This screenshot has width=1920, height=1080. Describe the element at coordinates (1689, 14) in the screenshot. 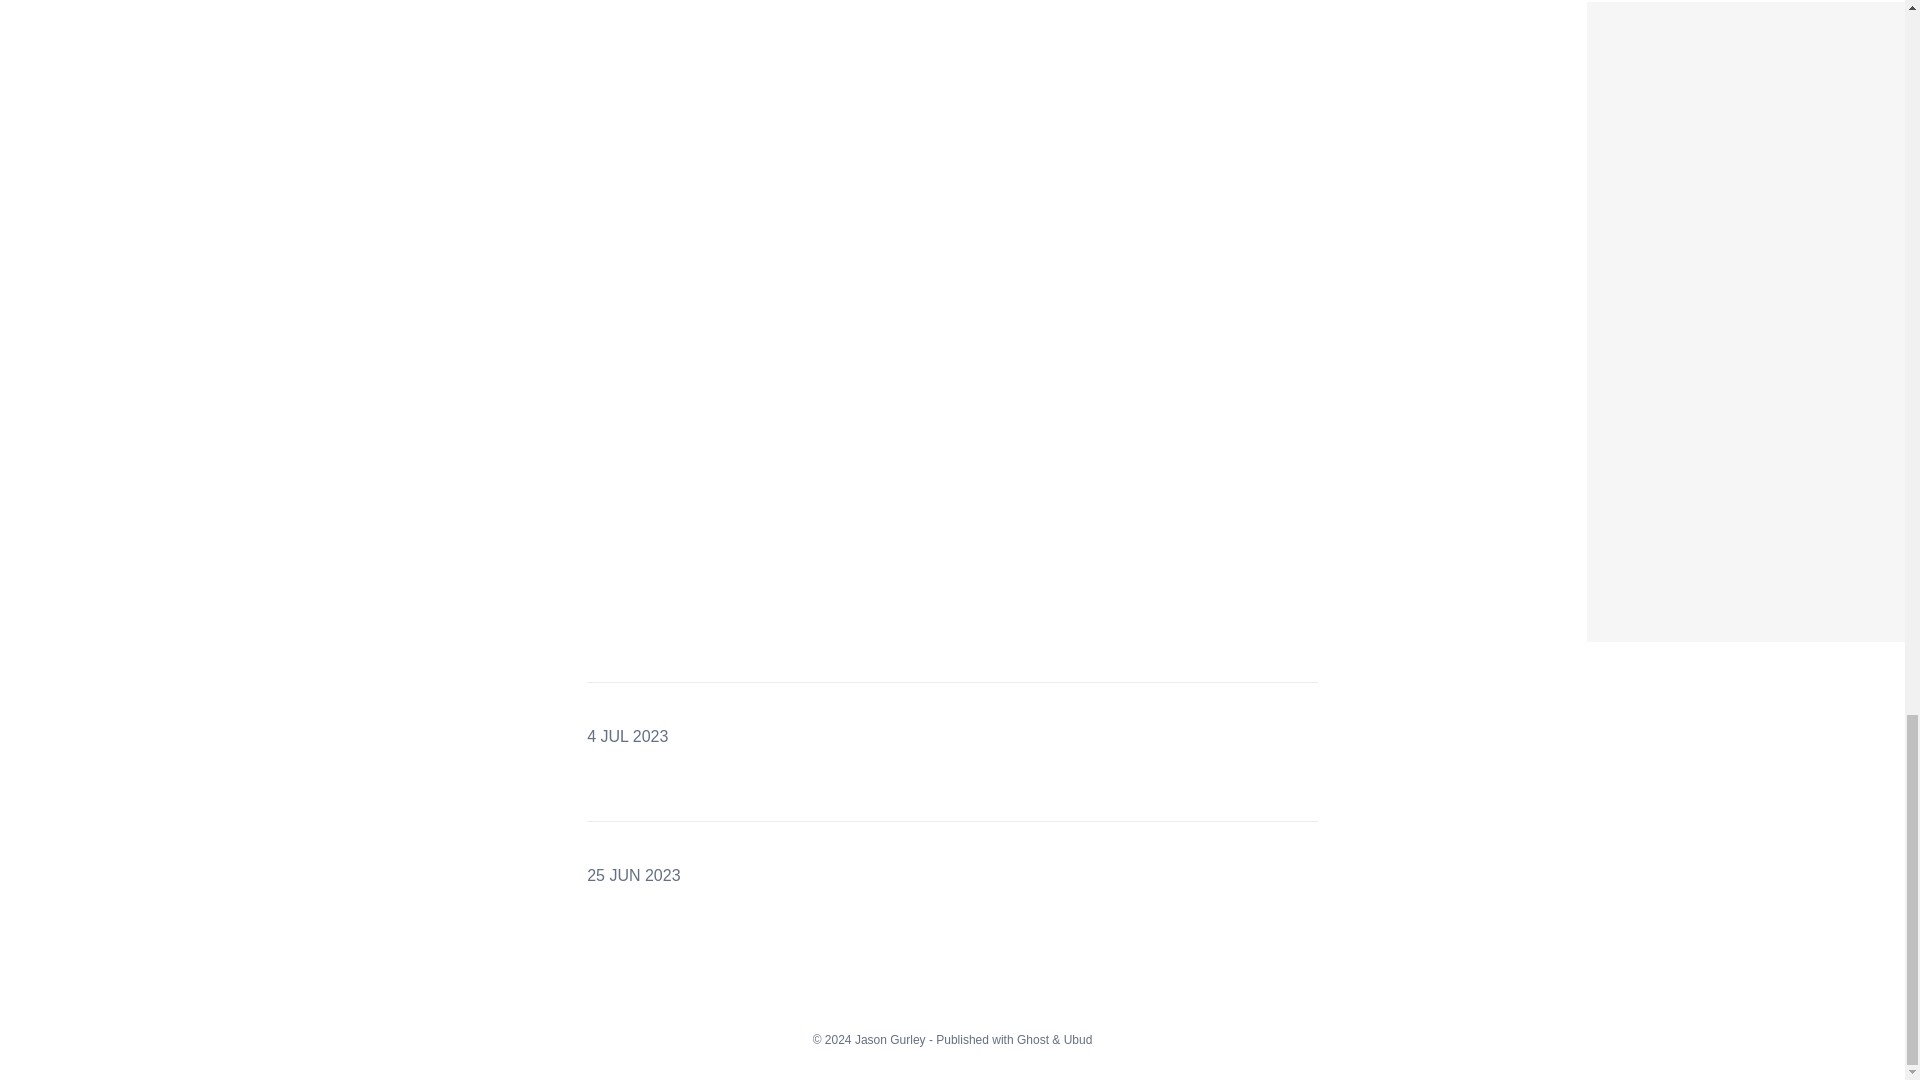

I see `Design books are open!` at that location.